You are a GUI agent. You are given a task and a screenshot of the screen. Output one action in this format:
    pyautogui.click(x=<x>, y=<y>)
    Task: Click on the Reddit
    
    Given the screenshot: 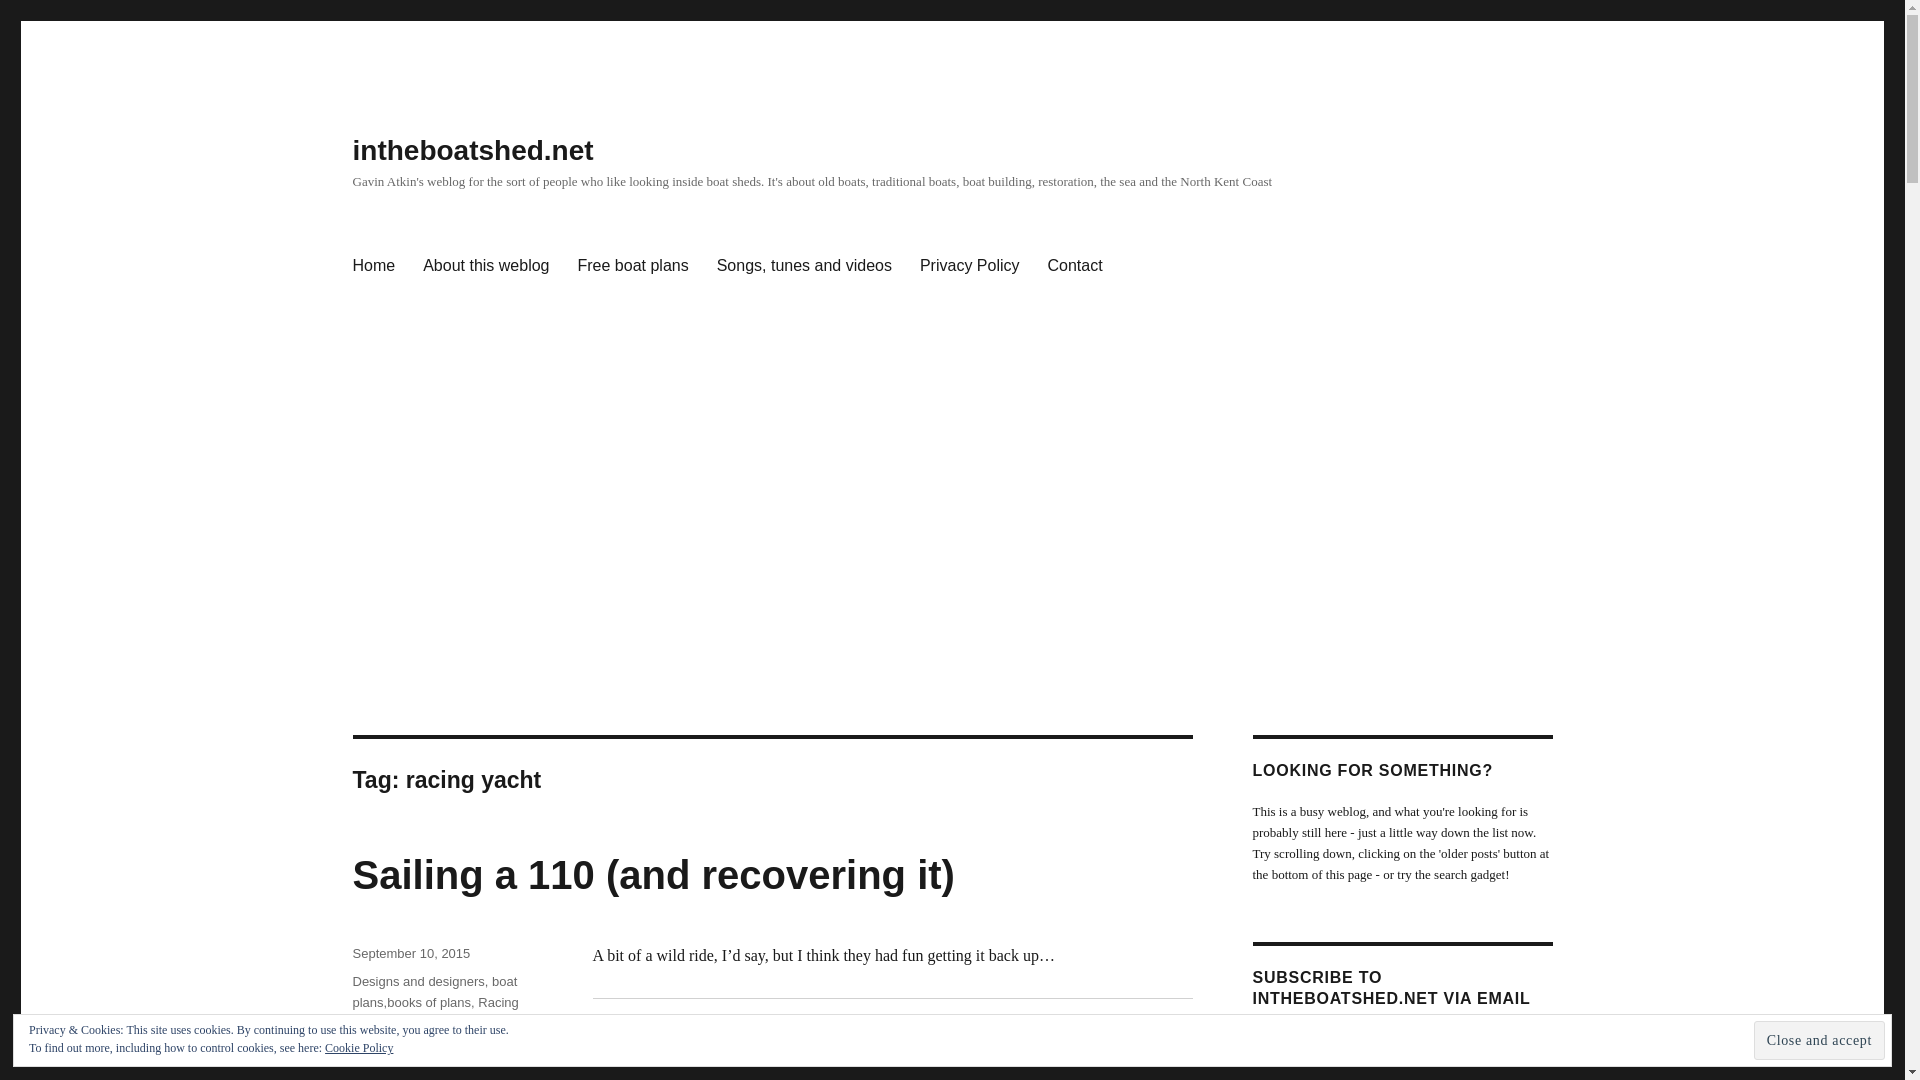 What is the action you would take?
    pyautogui.click(x=1112, y=1068)
    